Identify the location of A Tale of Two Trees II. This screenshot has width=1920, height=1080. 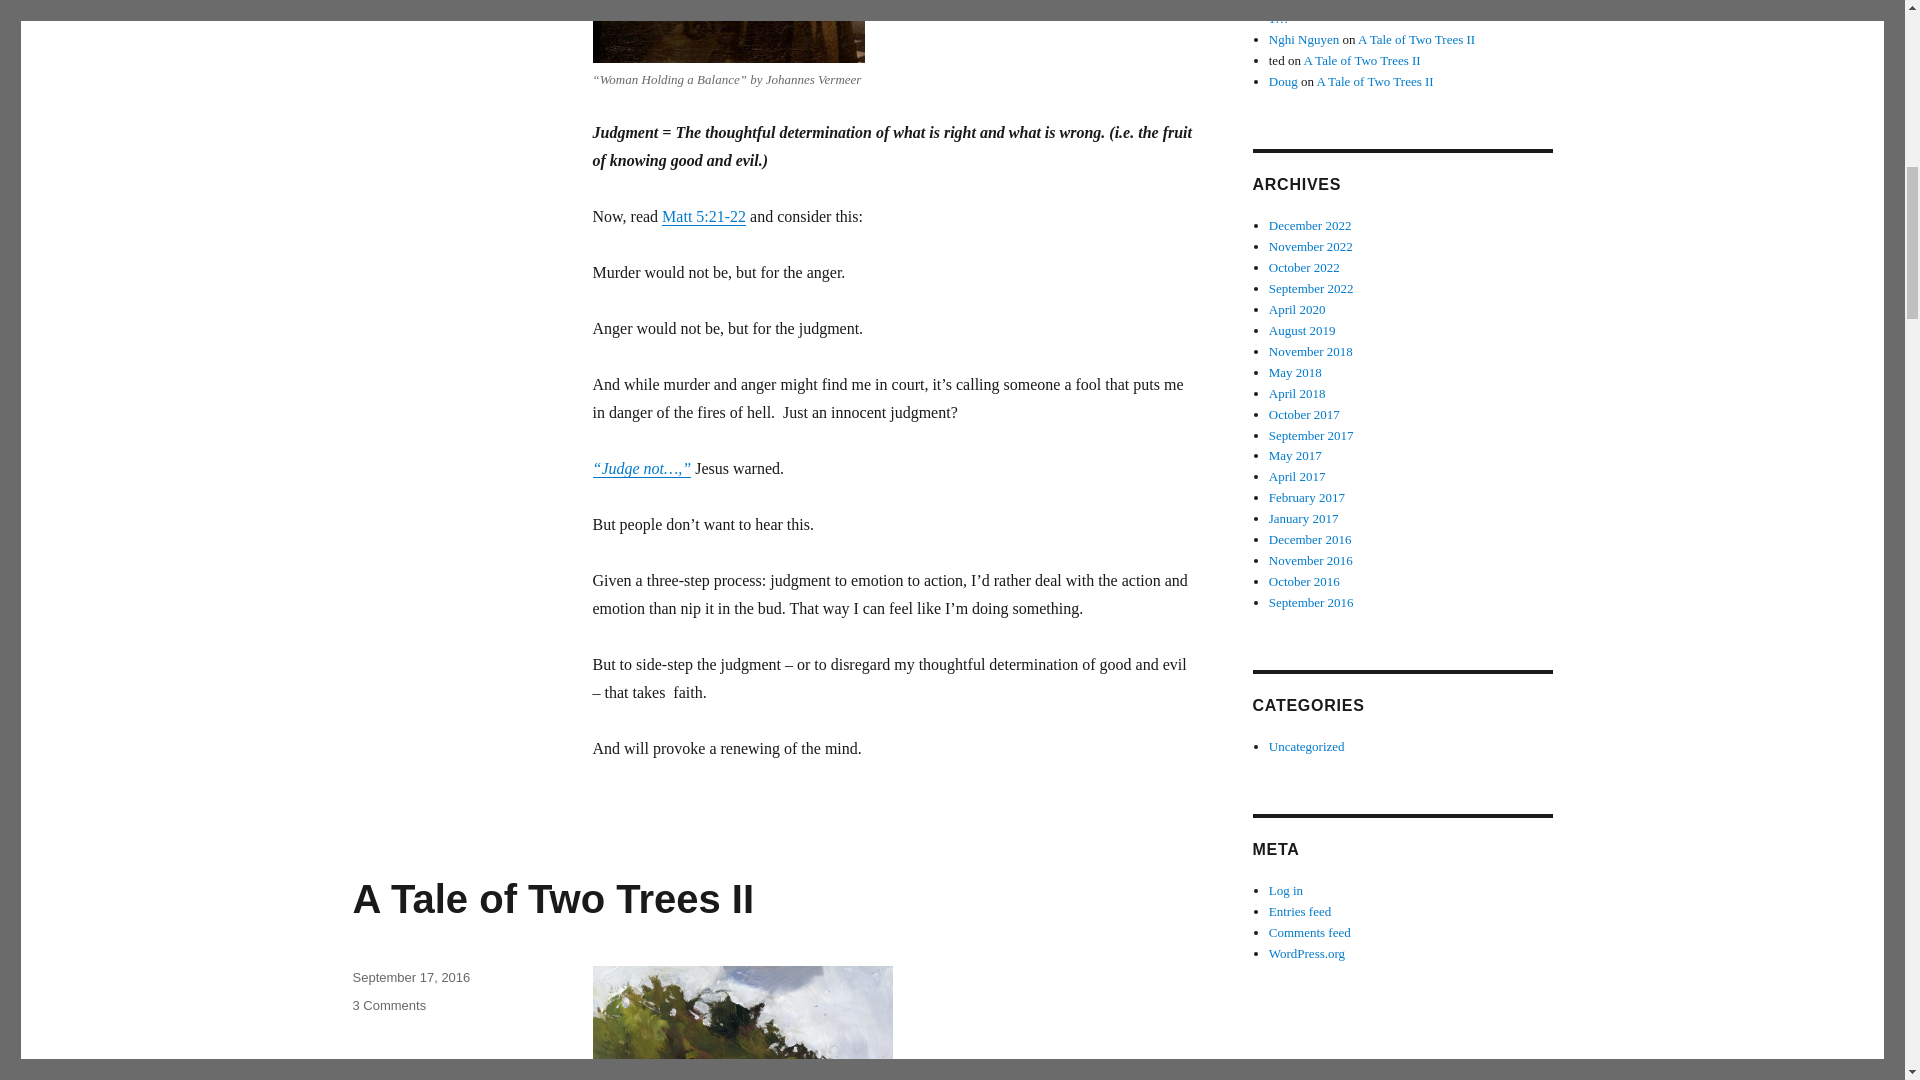
(1304, 40).